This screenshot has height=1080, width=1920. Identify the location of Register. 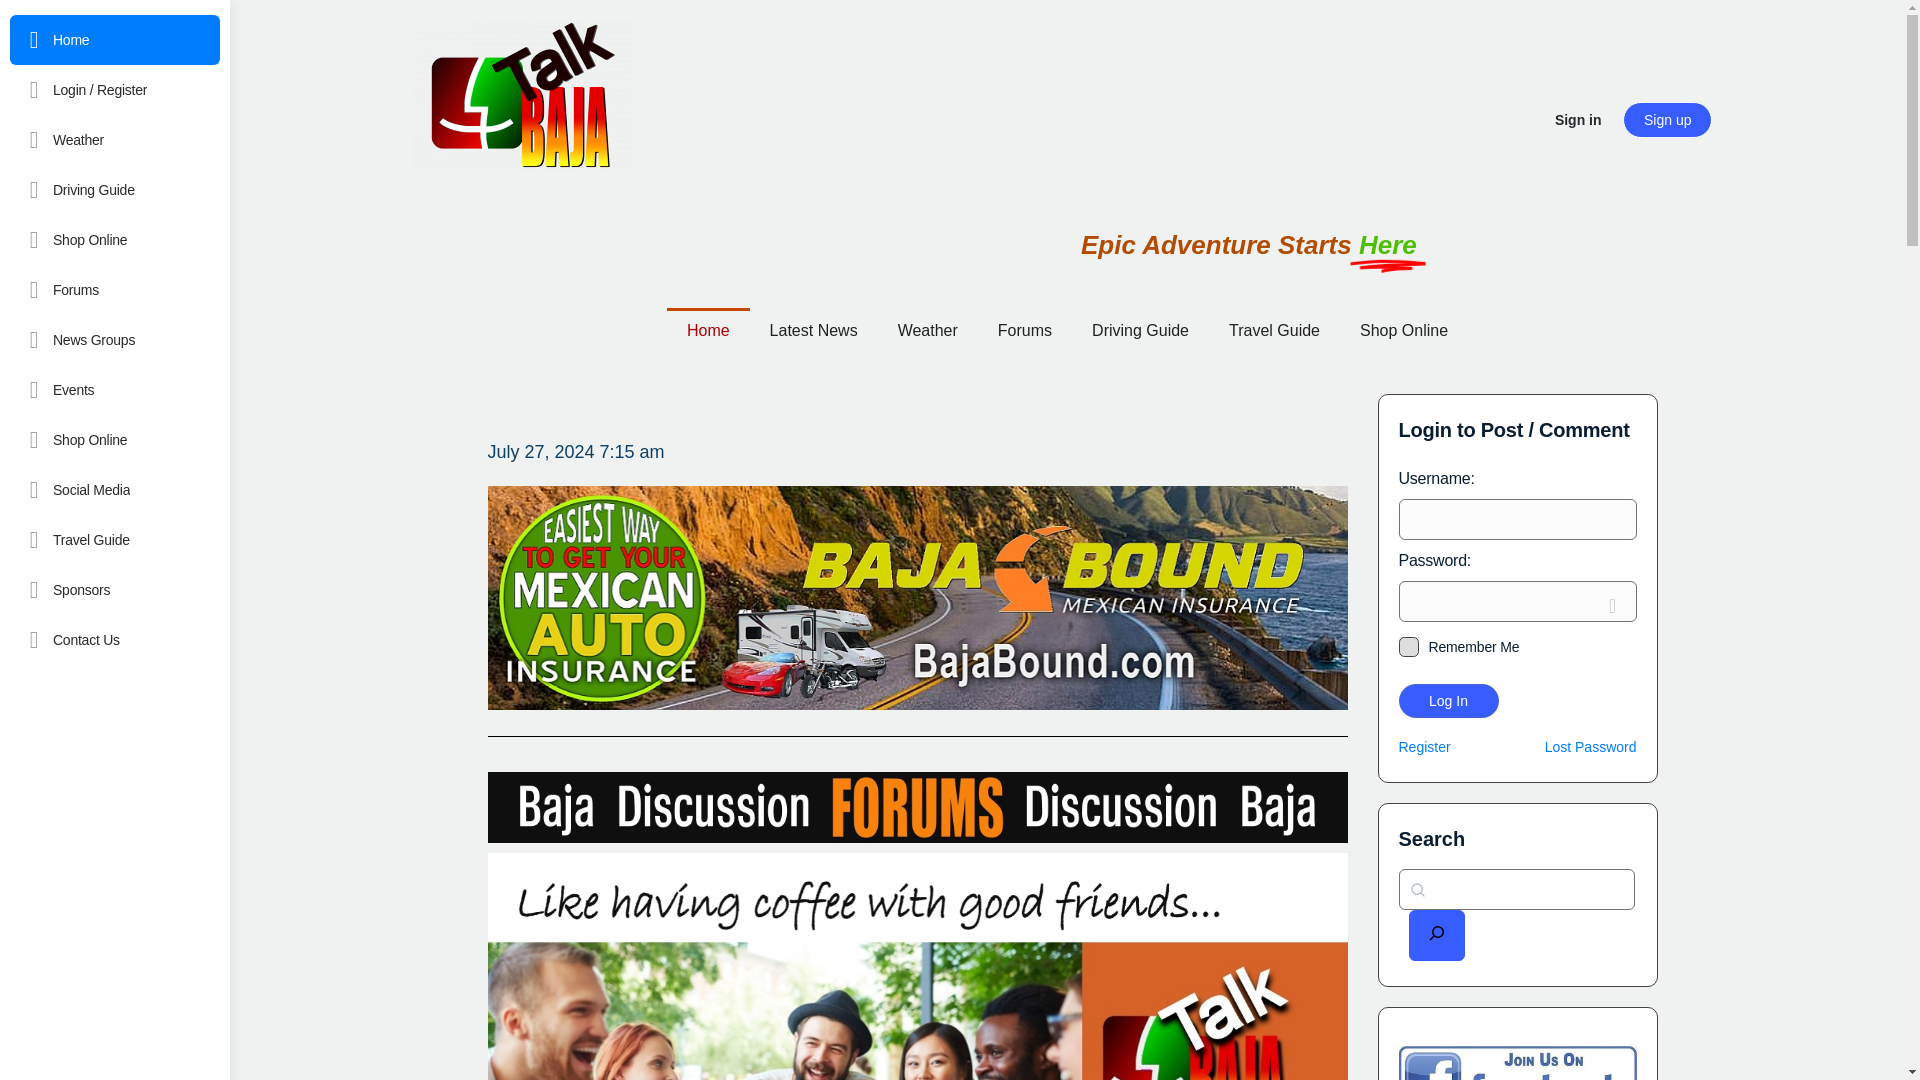
(1423, 747).